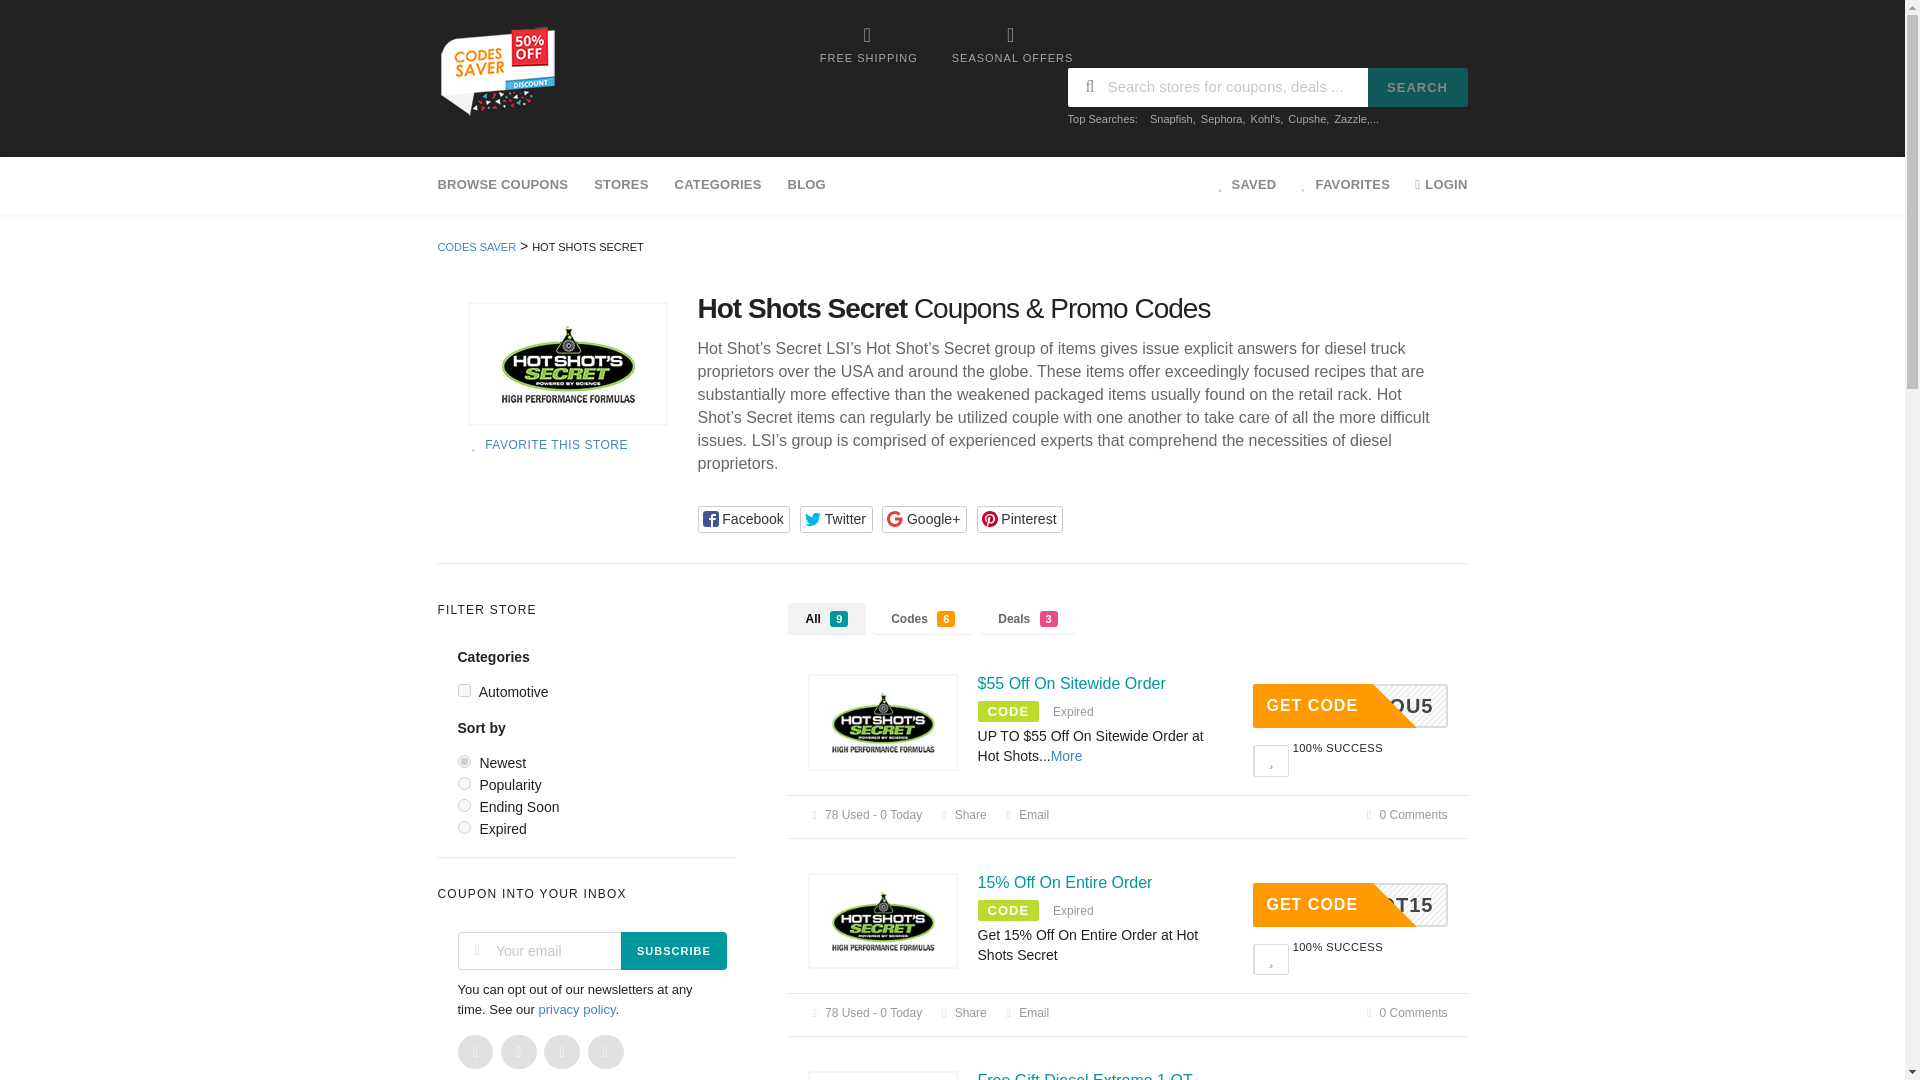 This screenshot has height=1080, width=1920. I want to click on Sephora, so click(1222, 119).